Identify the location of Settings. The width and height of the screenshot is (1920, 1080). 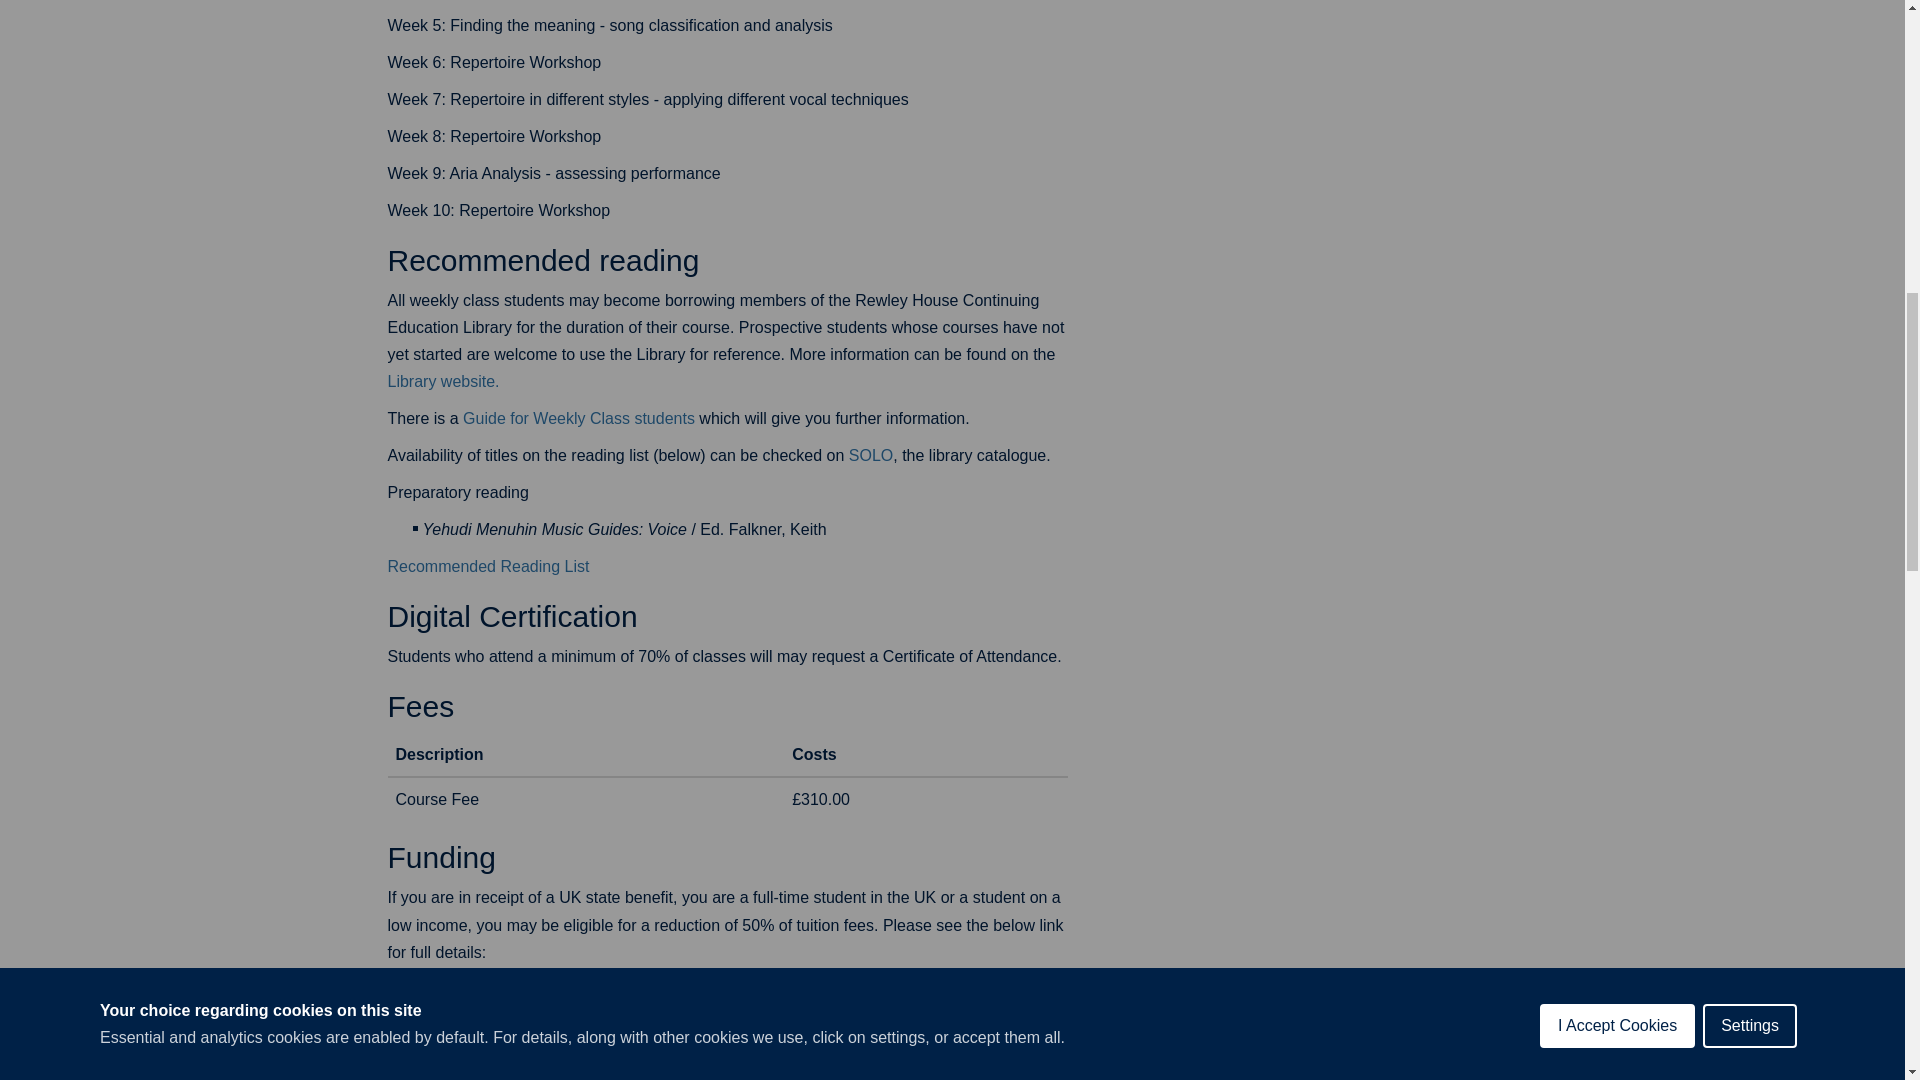
(1750, 42).